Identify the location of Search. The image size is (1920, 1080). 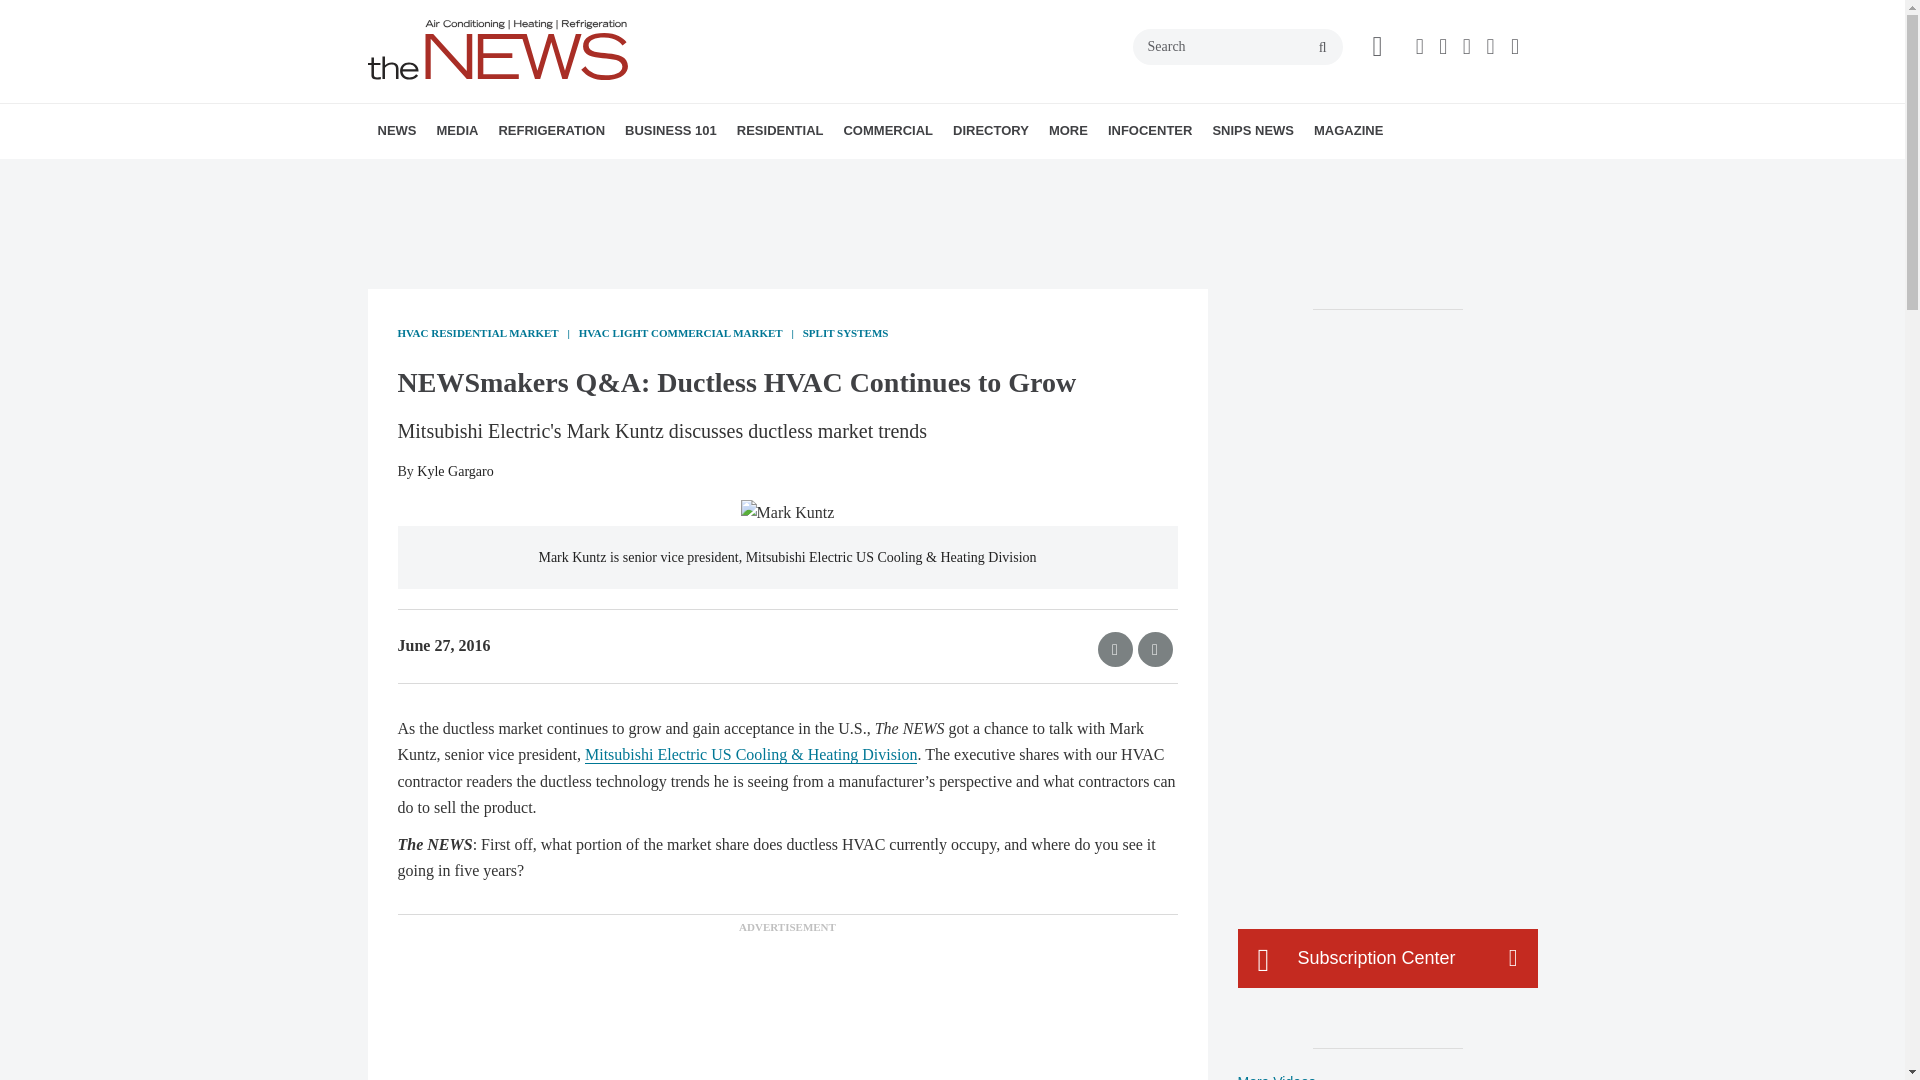
(1237, 46).